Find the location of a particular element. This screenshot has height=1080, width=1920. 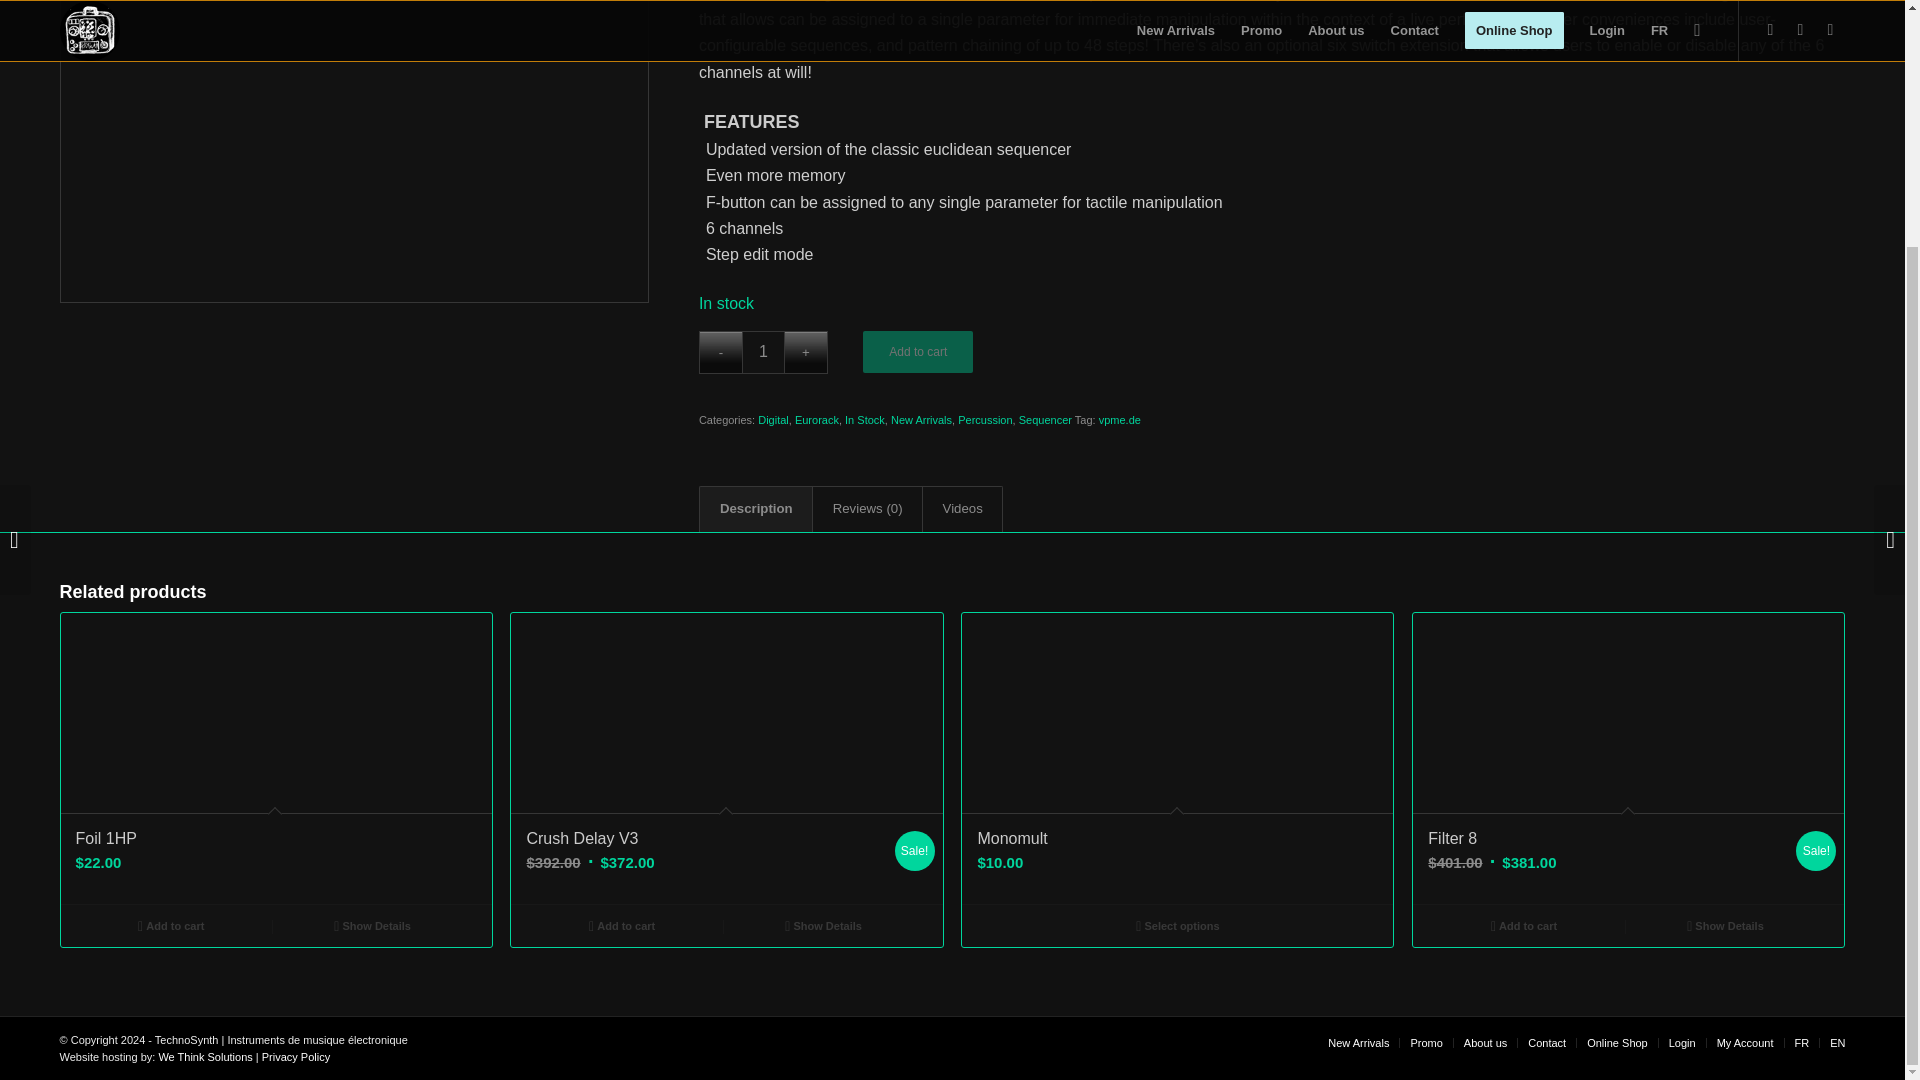

1 is located at coordinates (763, 352).